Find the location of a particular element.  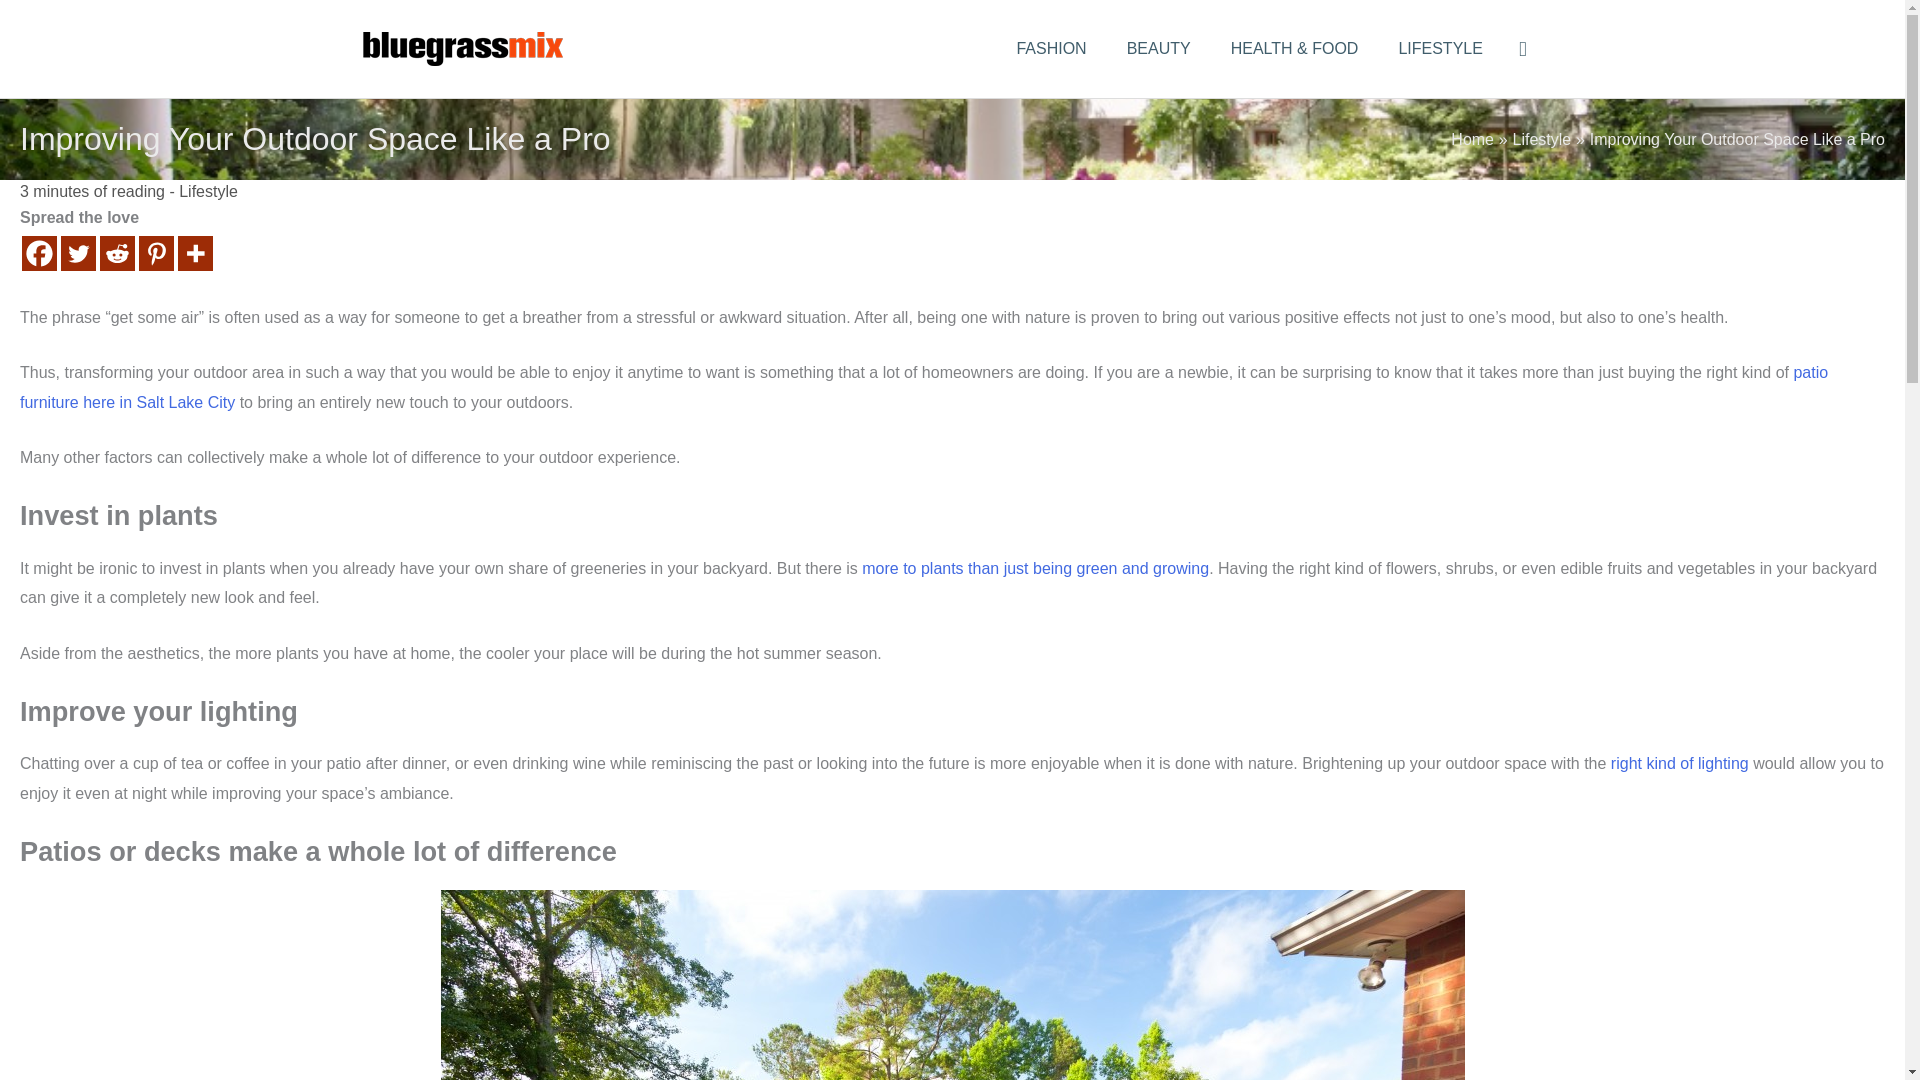

more to plants than just being green and growing is located at coordinates (1036, 568).